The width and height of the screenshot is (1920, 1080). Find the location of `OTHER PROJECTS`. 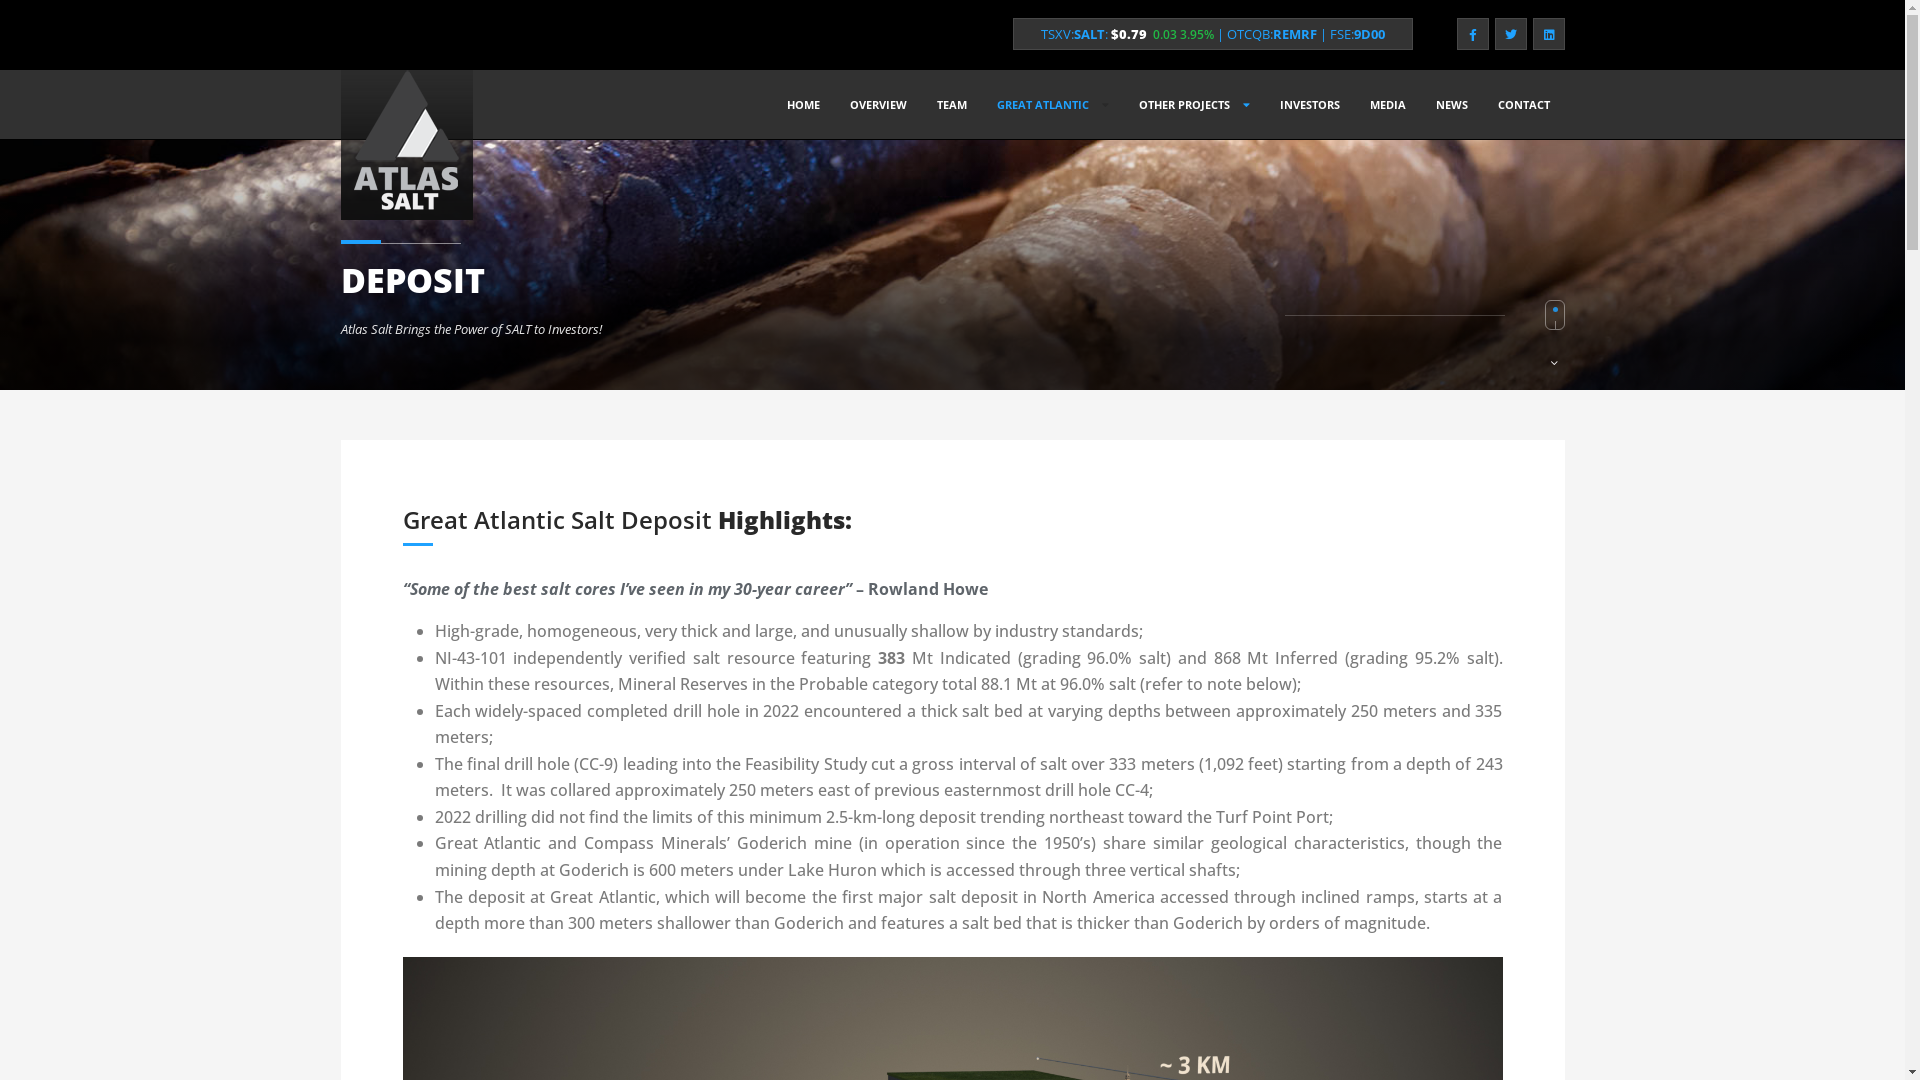

OTHER PROJECTS is located at coordinates (1194, 105).